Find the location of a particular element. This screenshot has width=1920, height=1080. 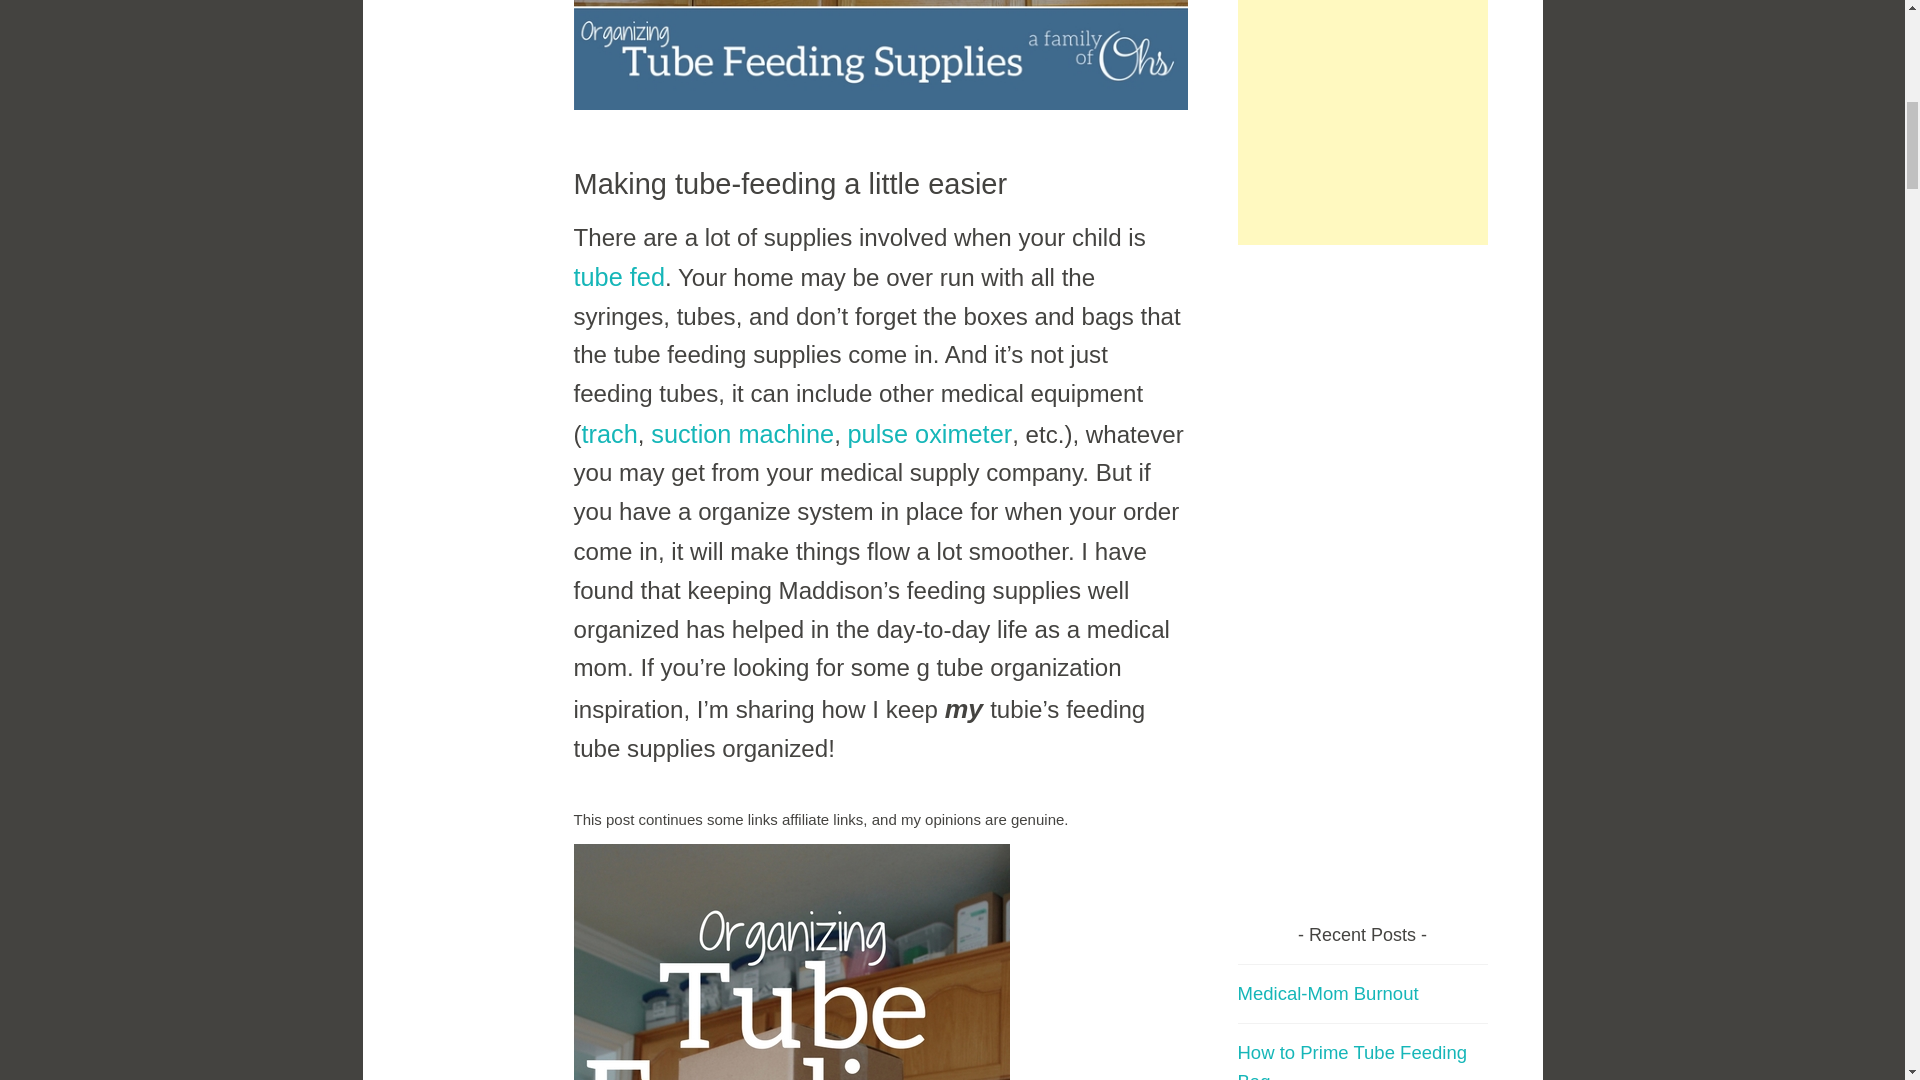

Medical-Mom Burnout is located at coordinates (1328, 993).